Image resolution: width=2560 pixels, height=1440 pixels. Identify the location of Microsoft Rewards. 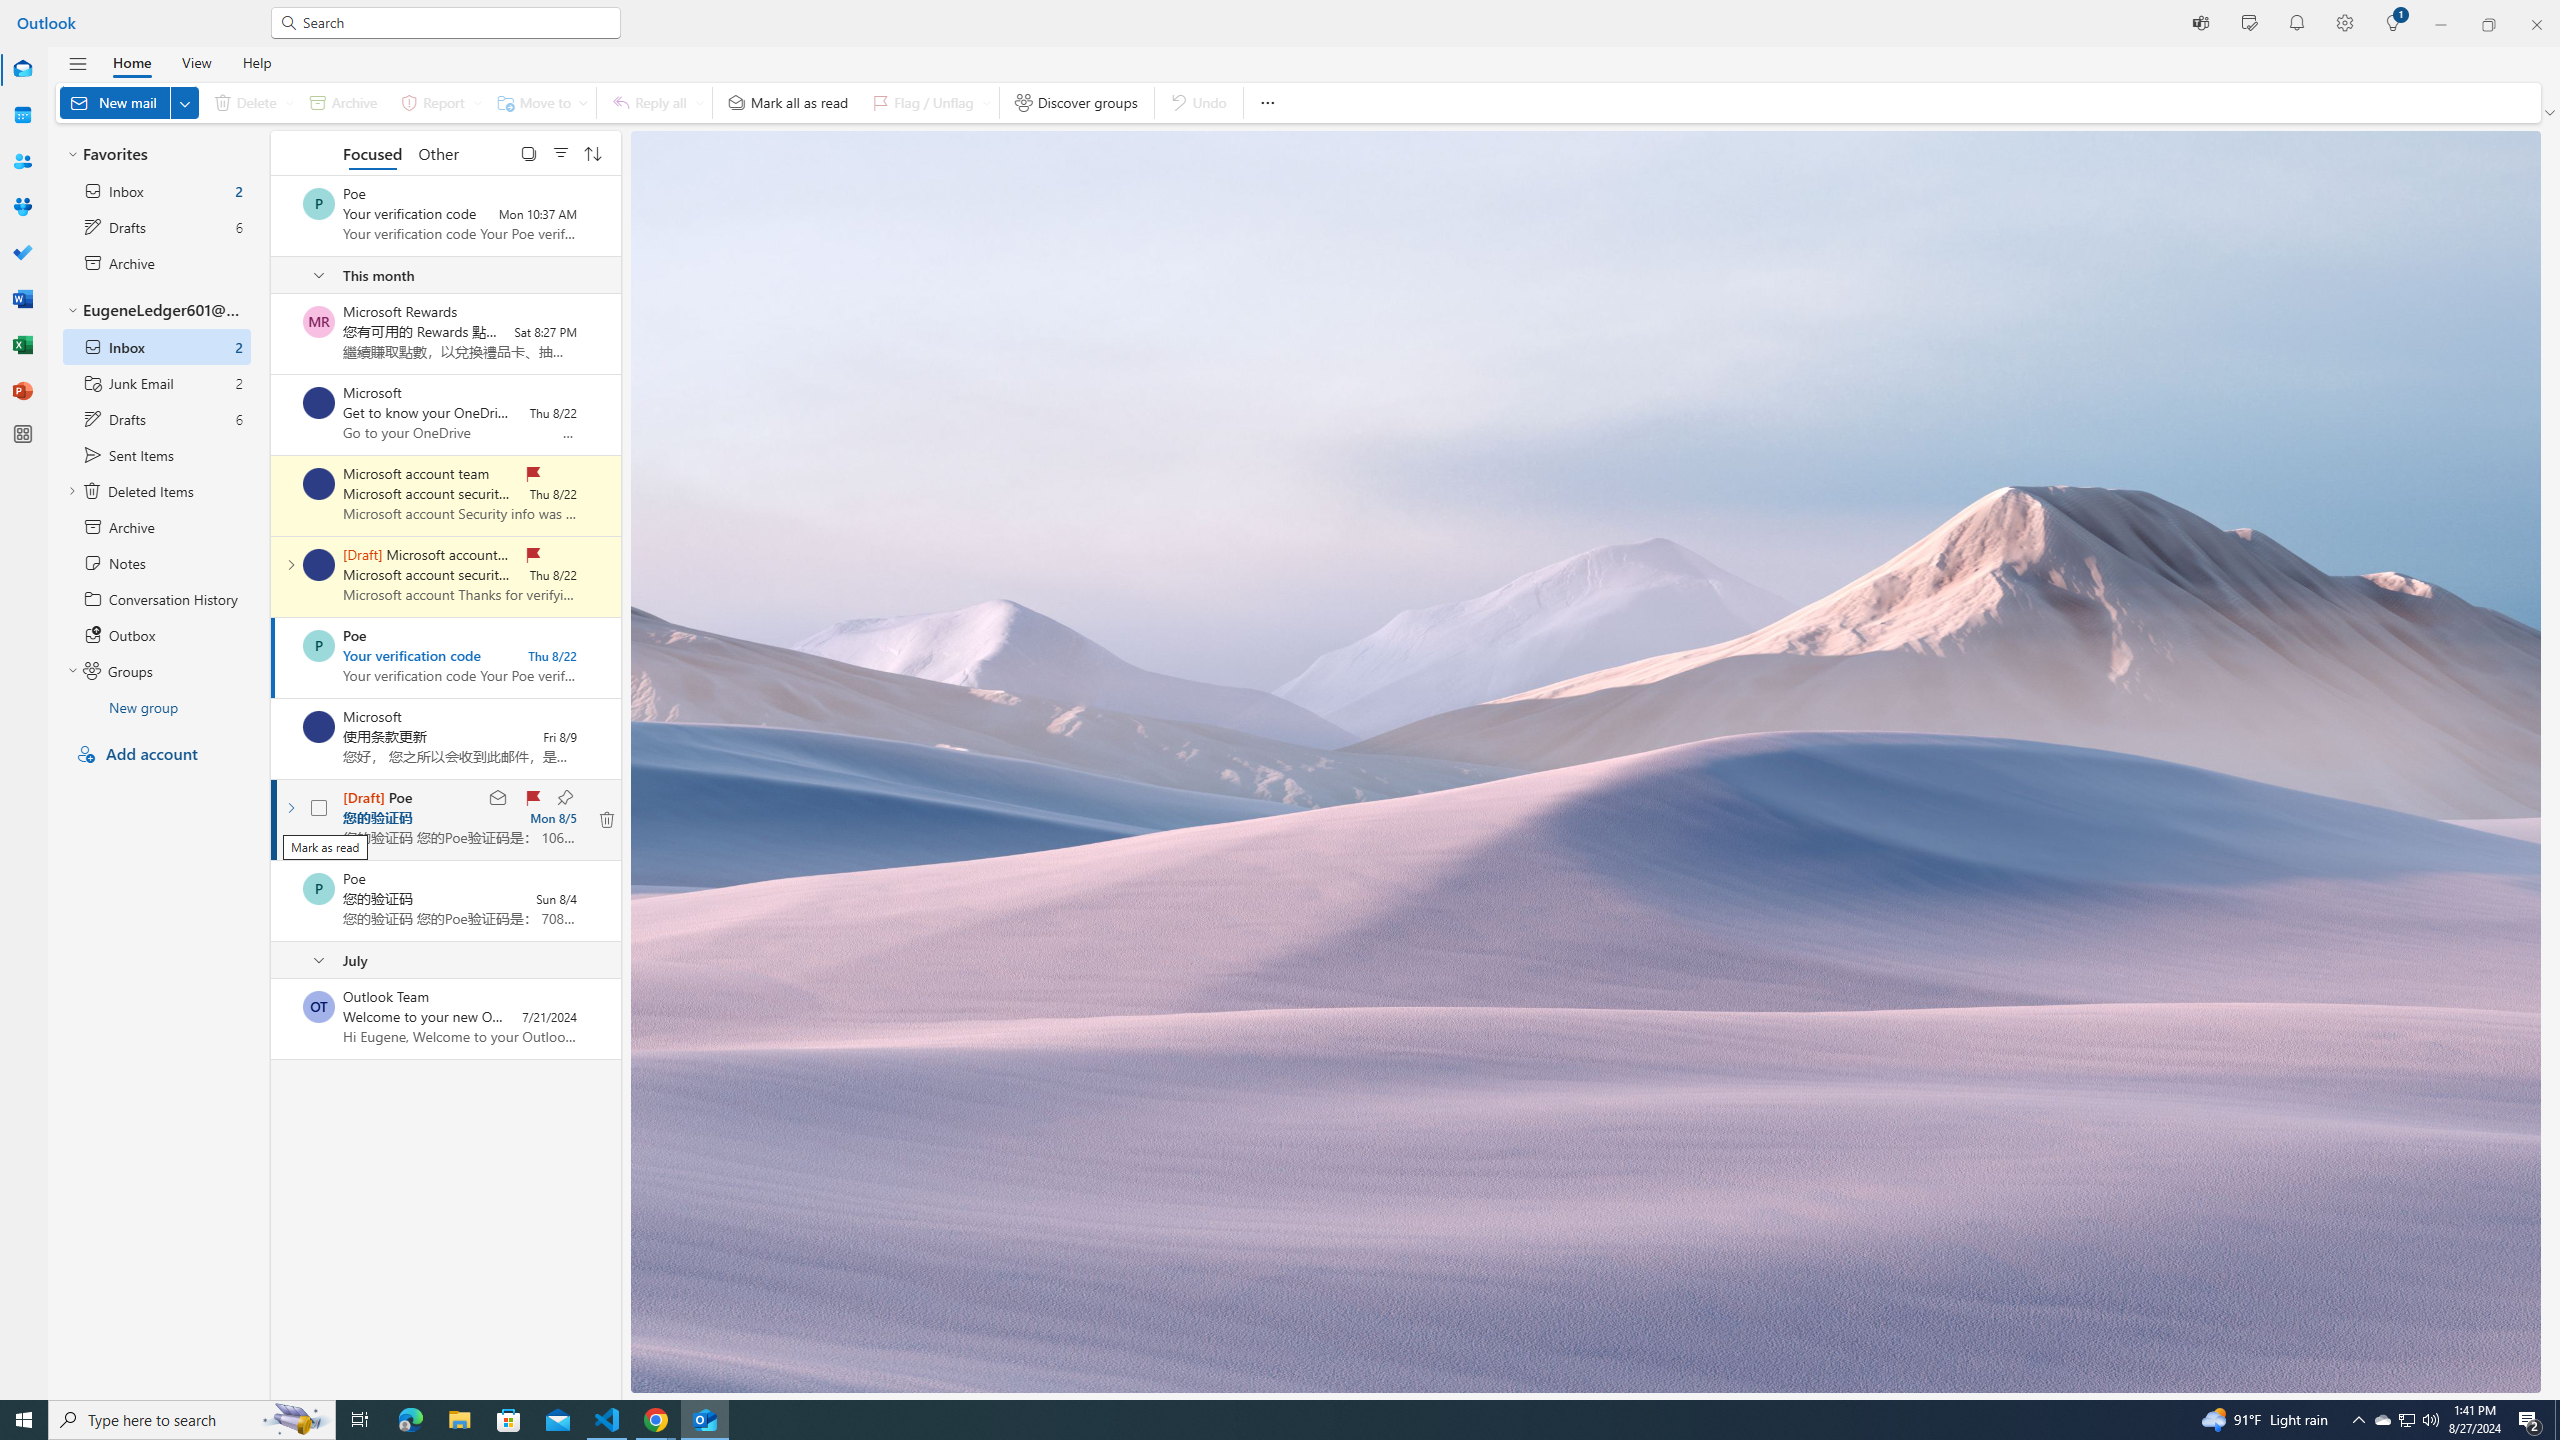
(318, 322).